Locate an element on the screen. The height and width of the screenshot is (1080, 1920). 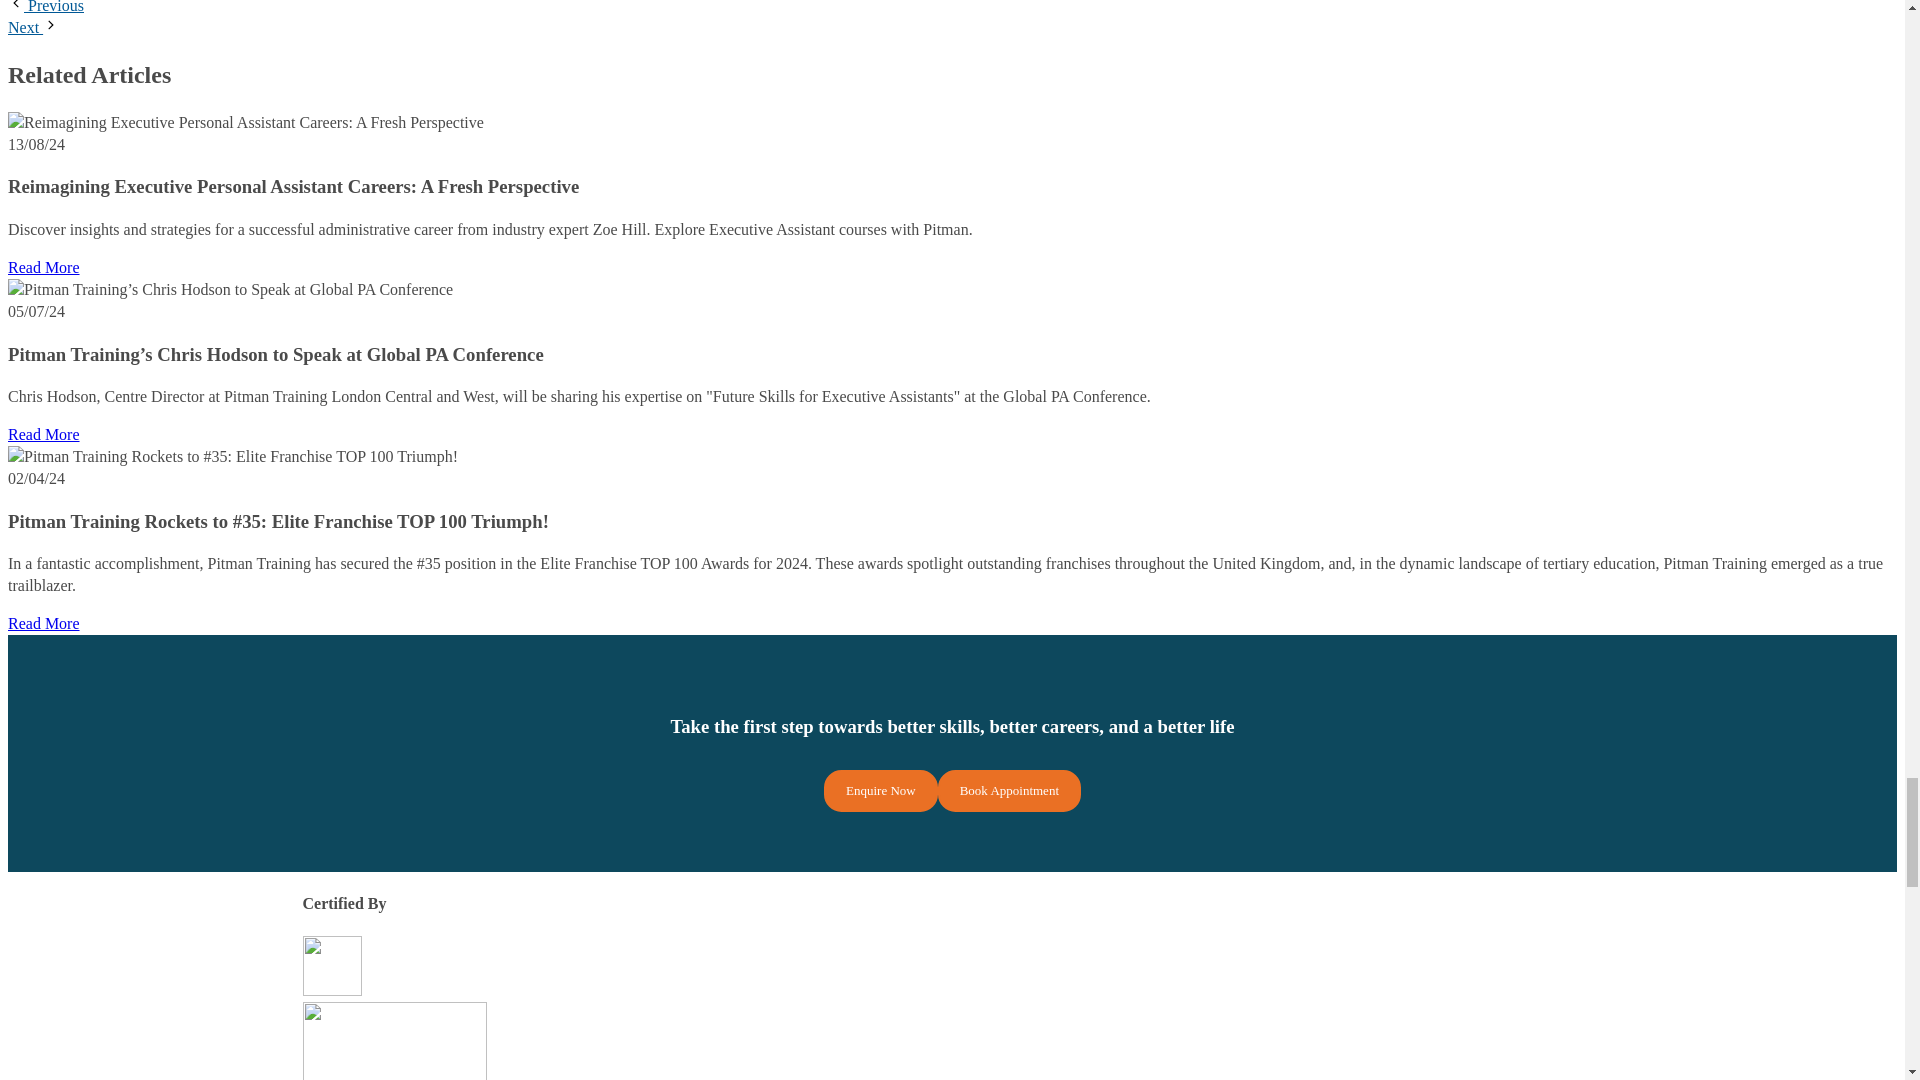
Read More is located at coordinates (44, 434).